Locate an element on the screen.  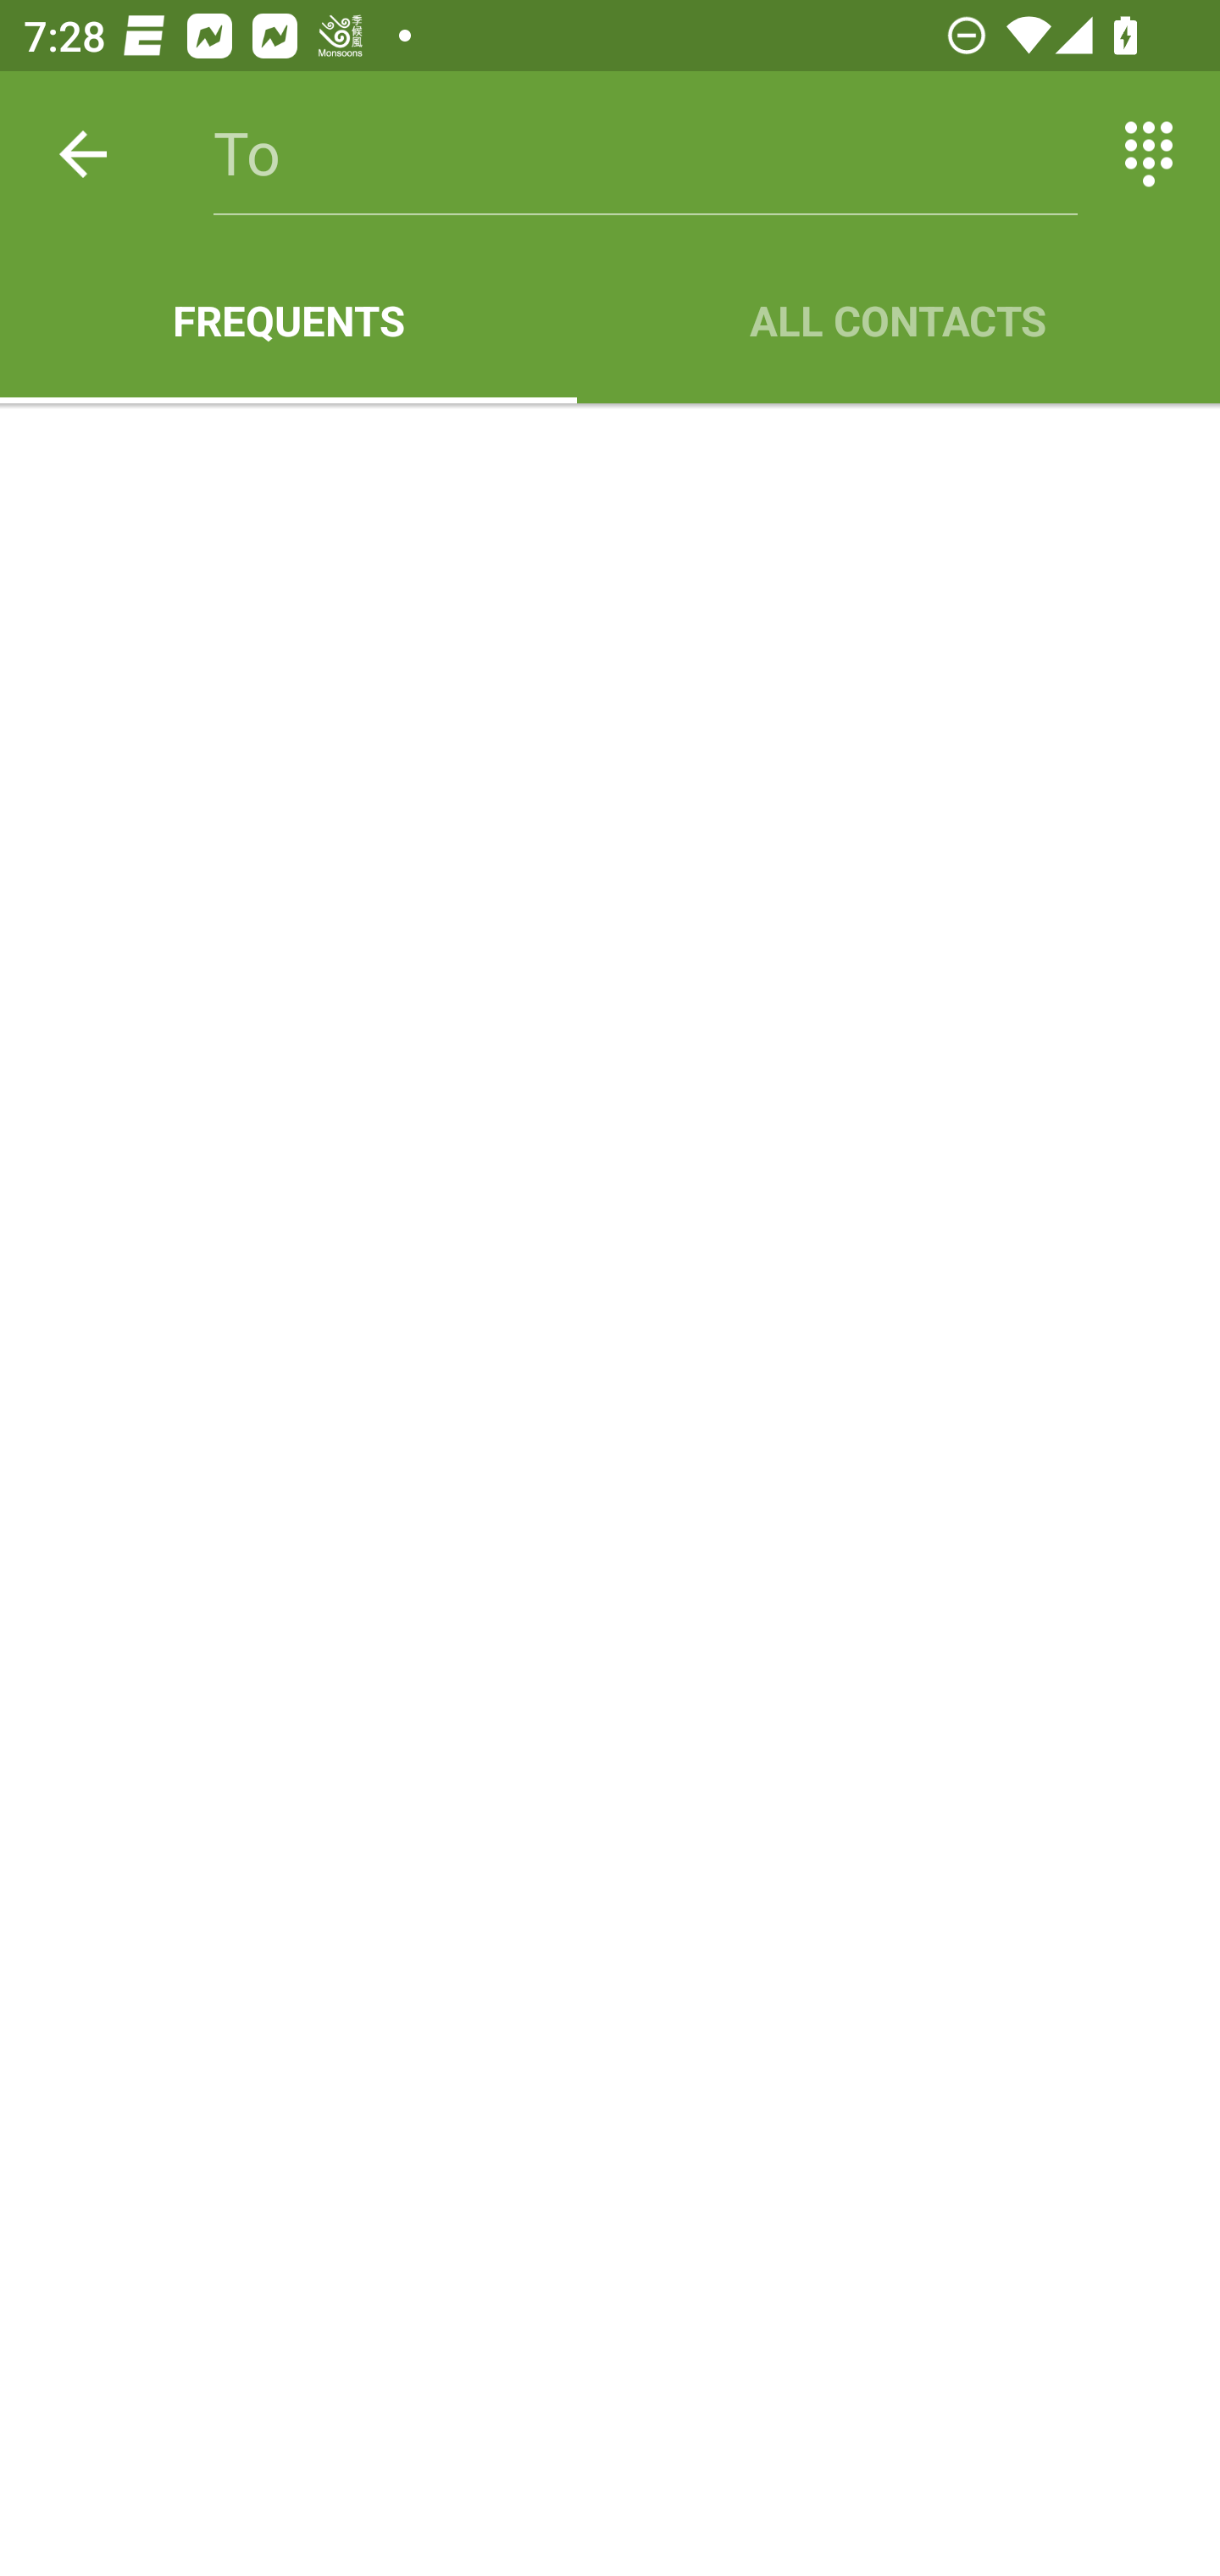
To is located at coordinates (645, 154).